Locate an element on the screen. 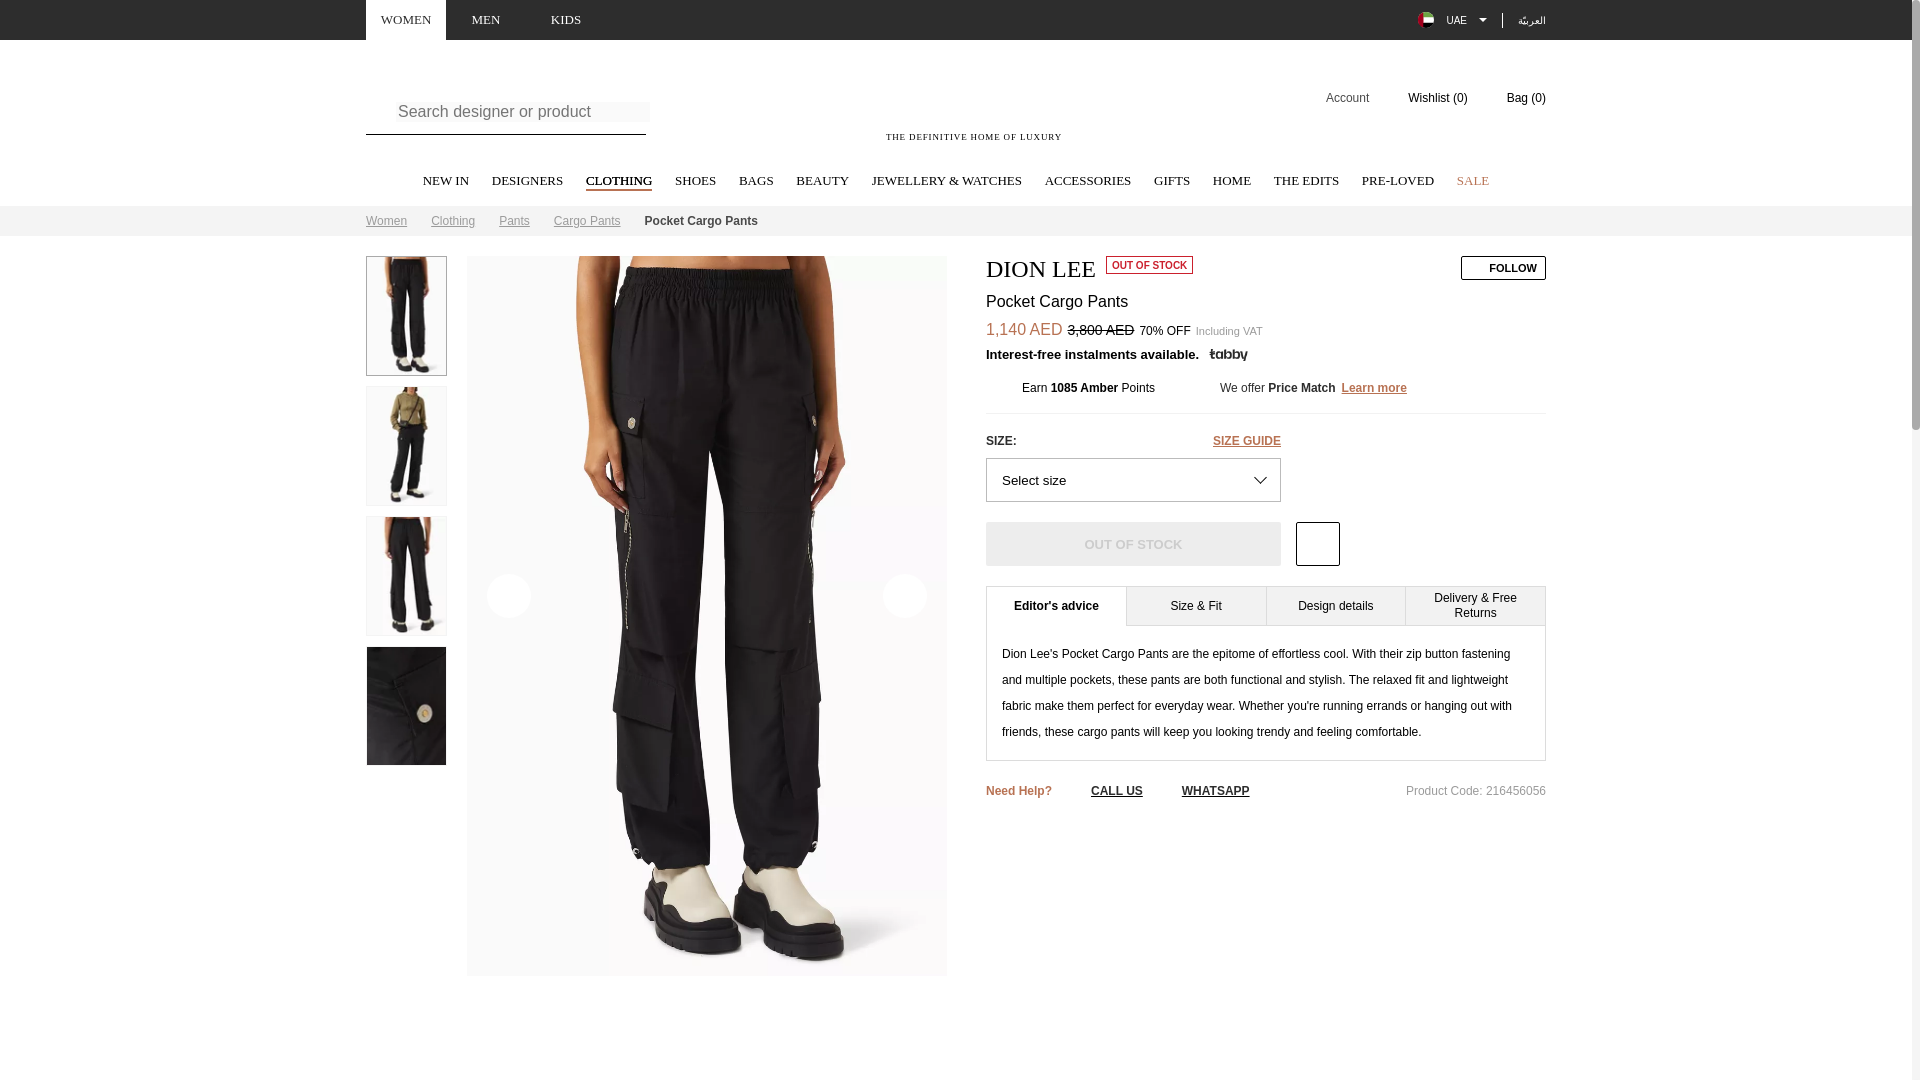 The image size is (1920, 1080). Account is located at coordinates (1334, 97).